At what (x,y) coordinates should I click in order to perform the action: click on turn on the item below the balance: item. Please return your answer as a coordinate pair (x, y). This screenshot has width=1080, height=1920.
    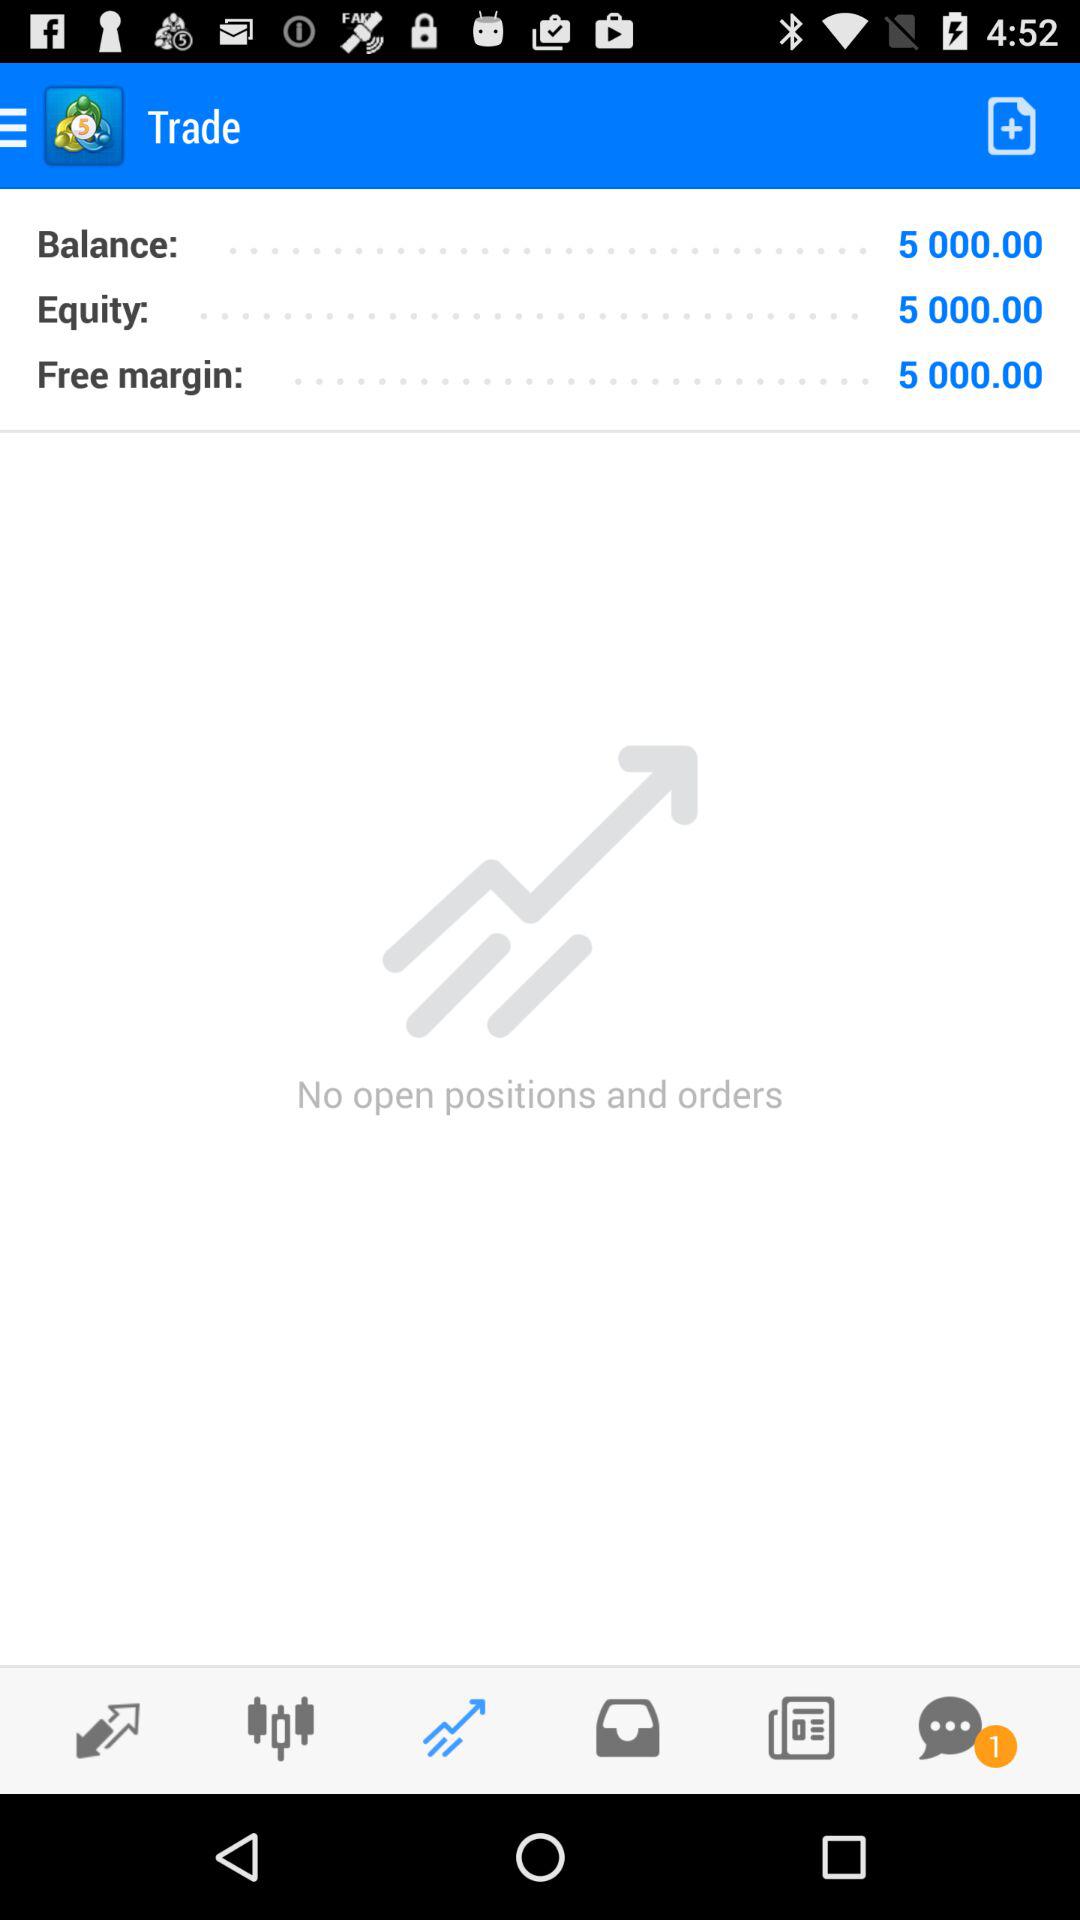
    Looking at the image, I should click on (92, 308).